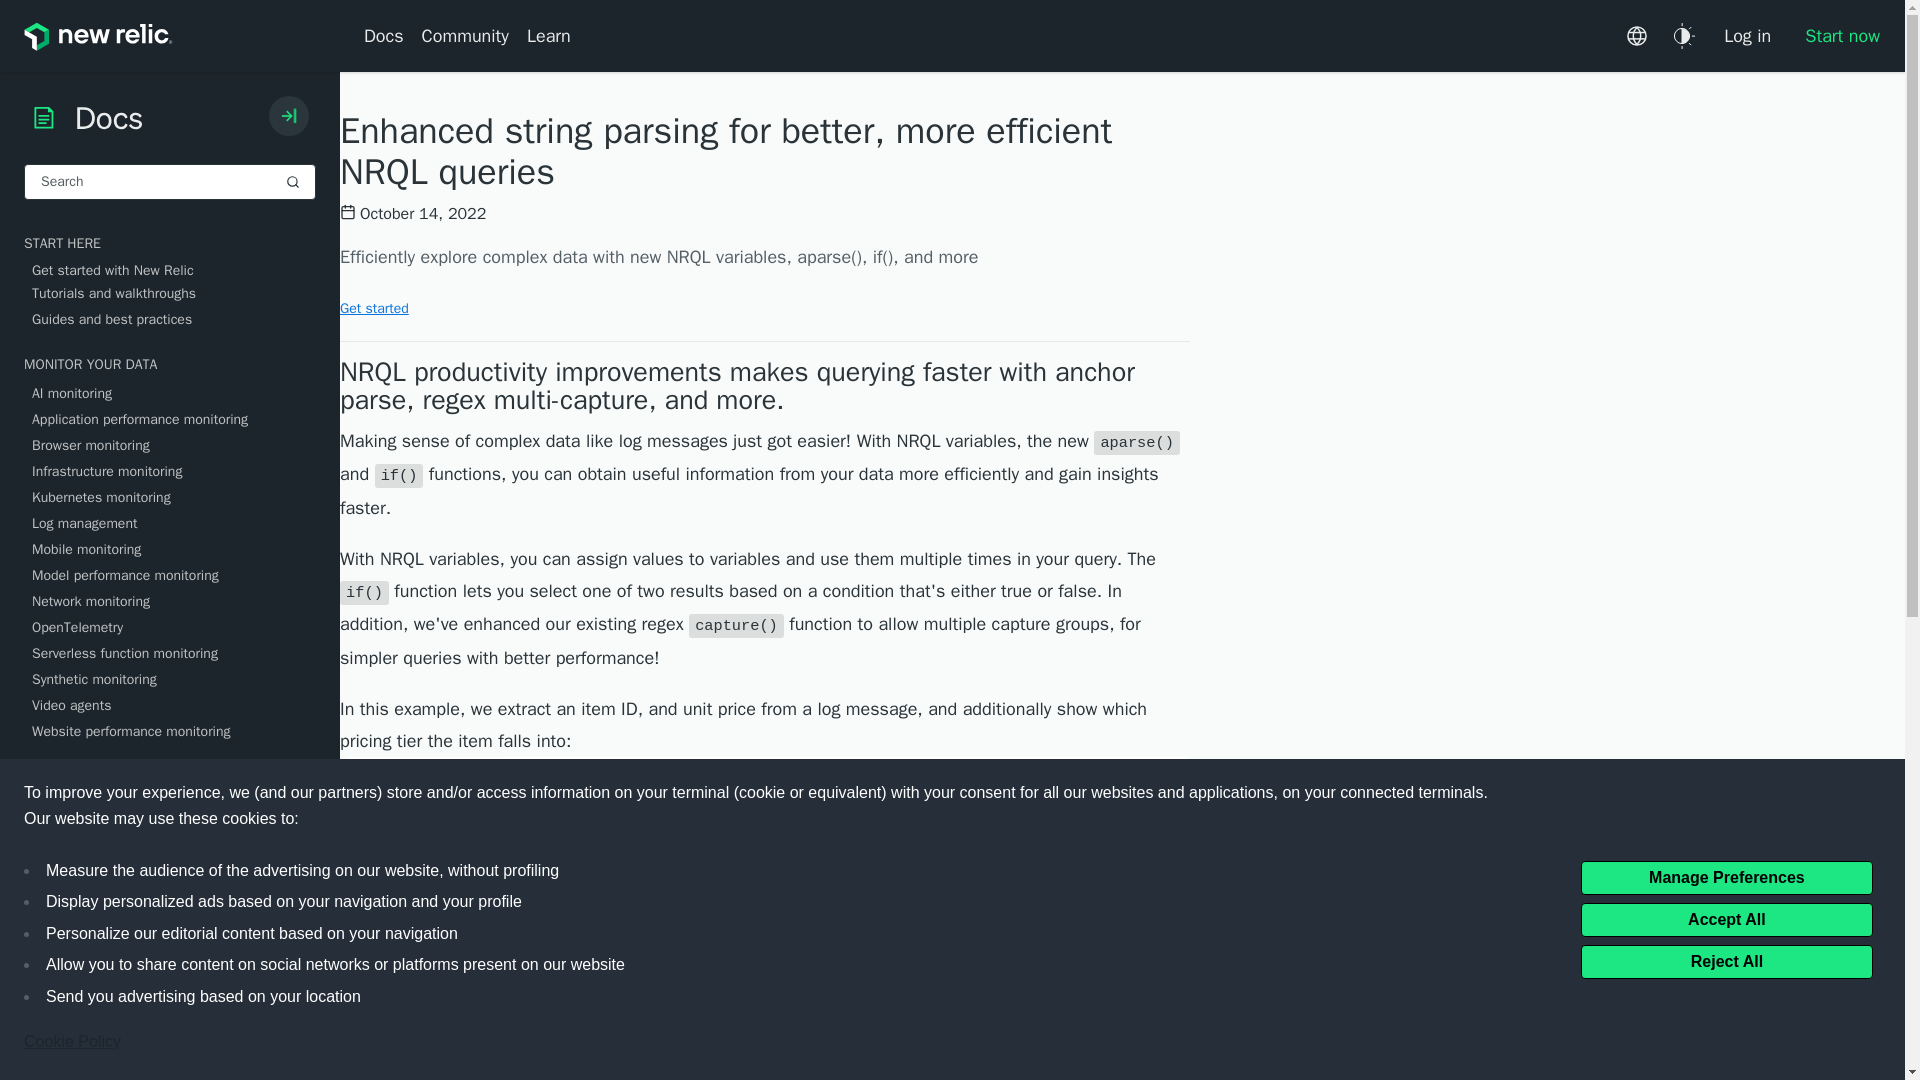  I want to click on Log in, so click(1746, 36).